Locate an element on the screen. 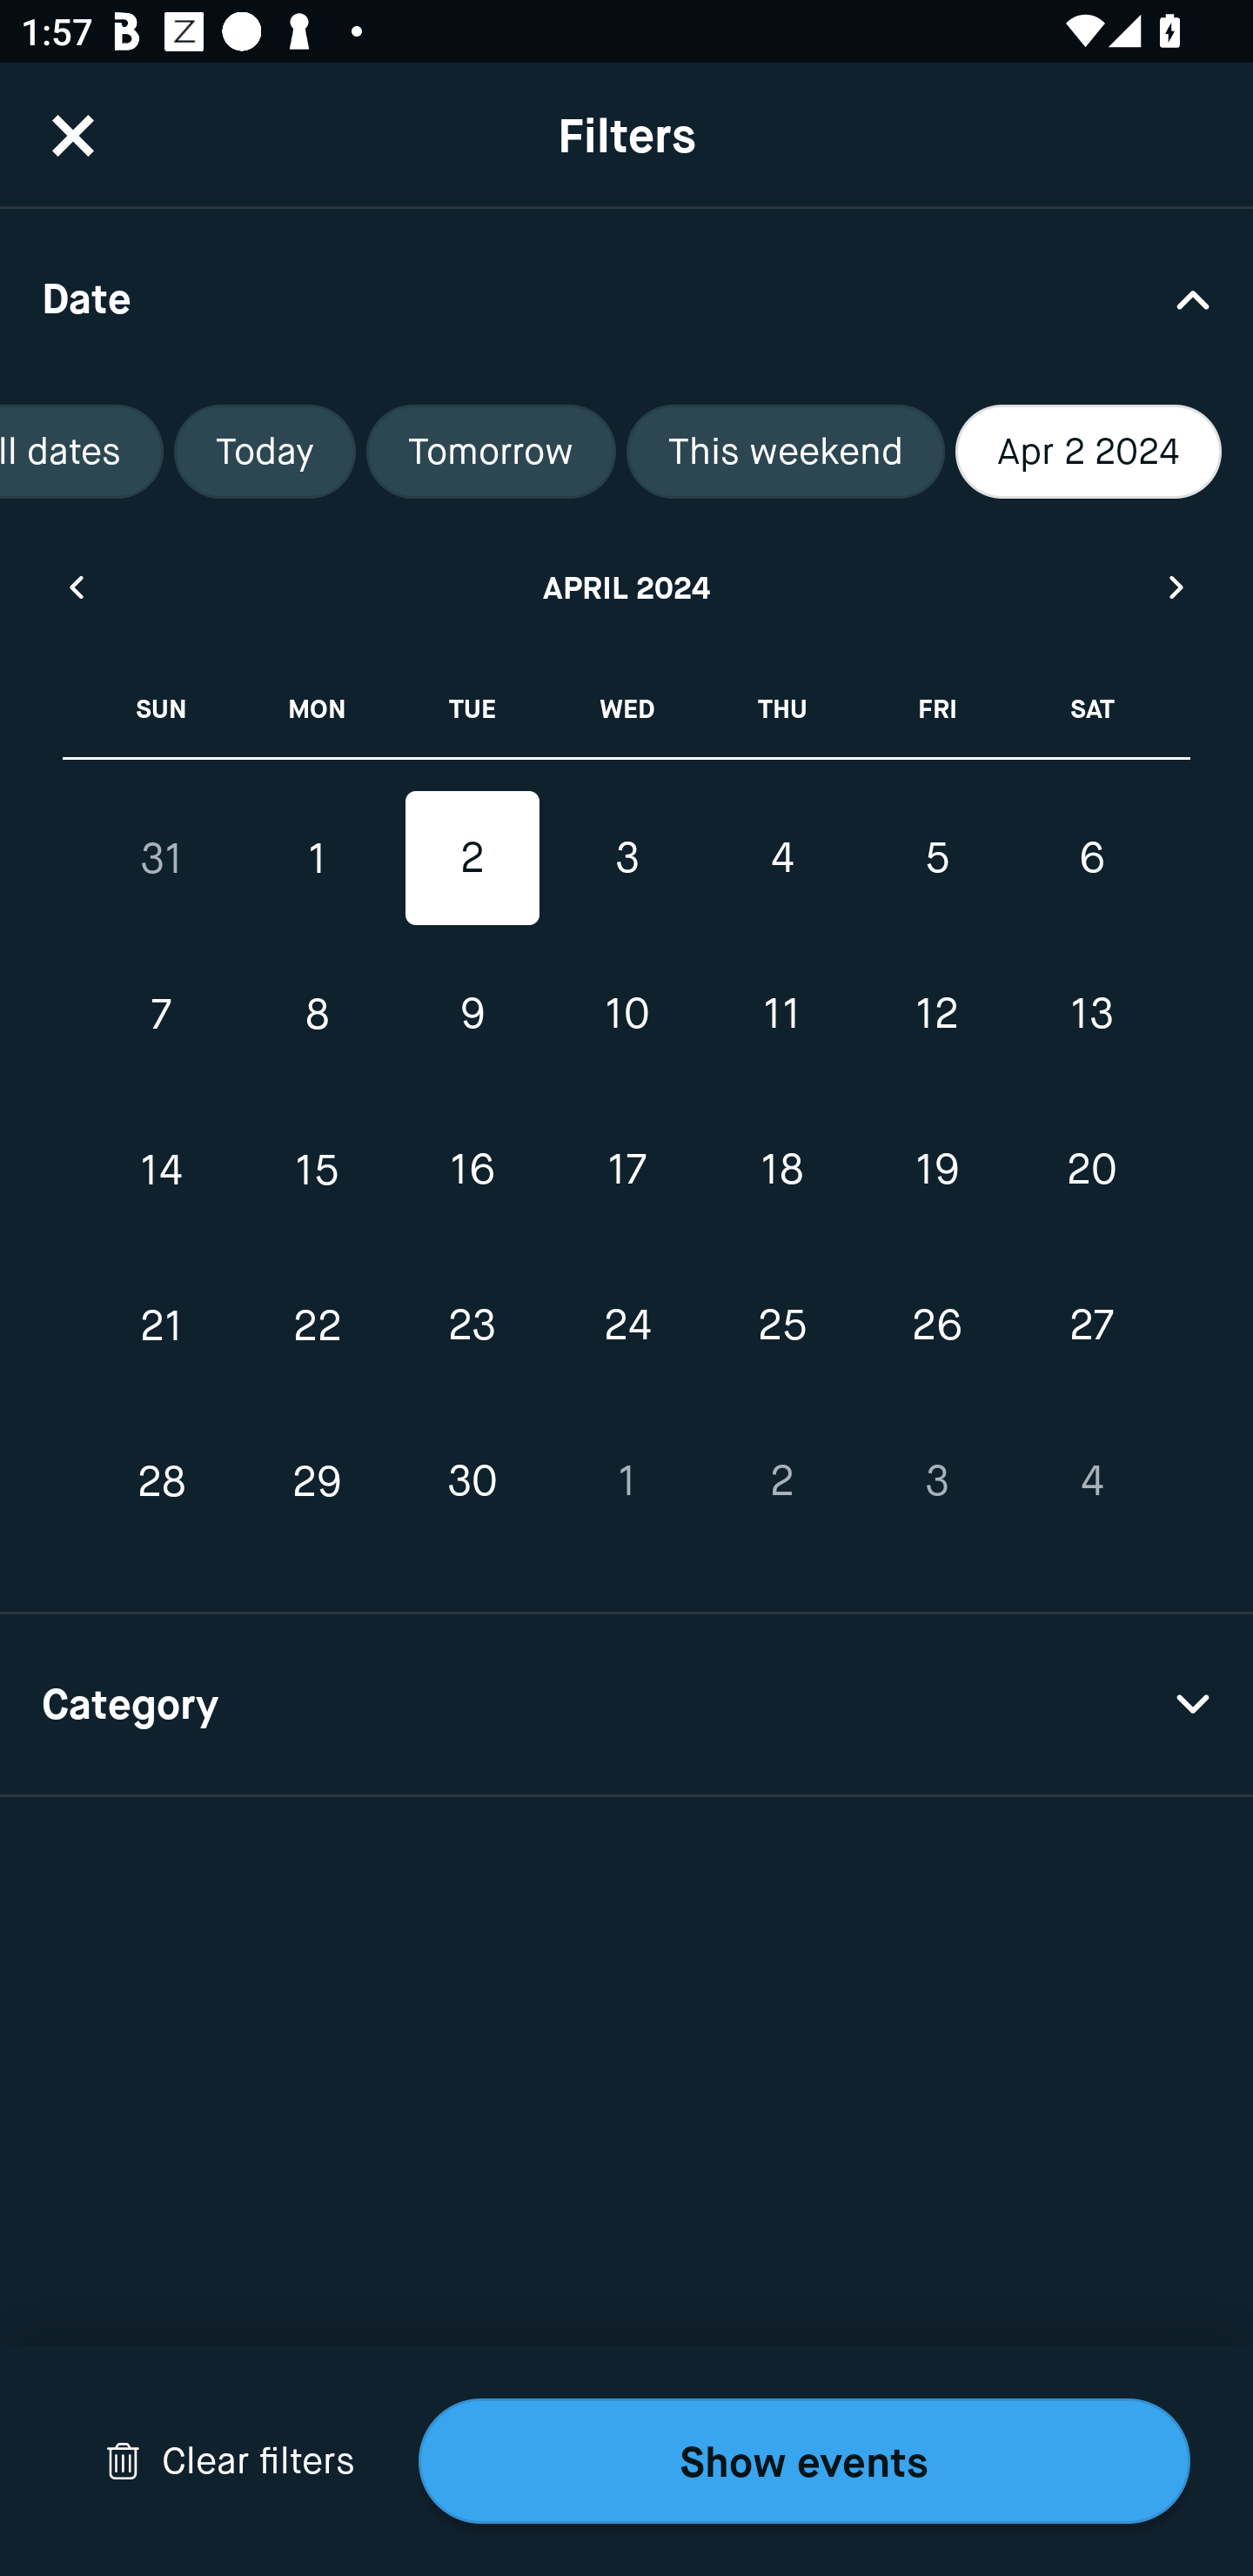 Image resolution: width=1253 pixels, height=2576 pixels. 26 is located at coordinates (936, 1325).